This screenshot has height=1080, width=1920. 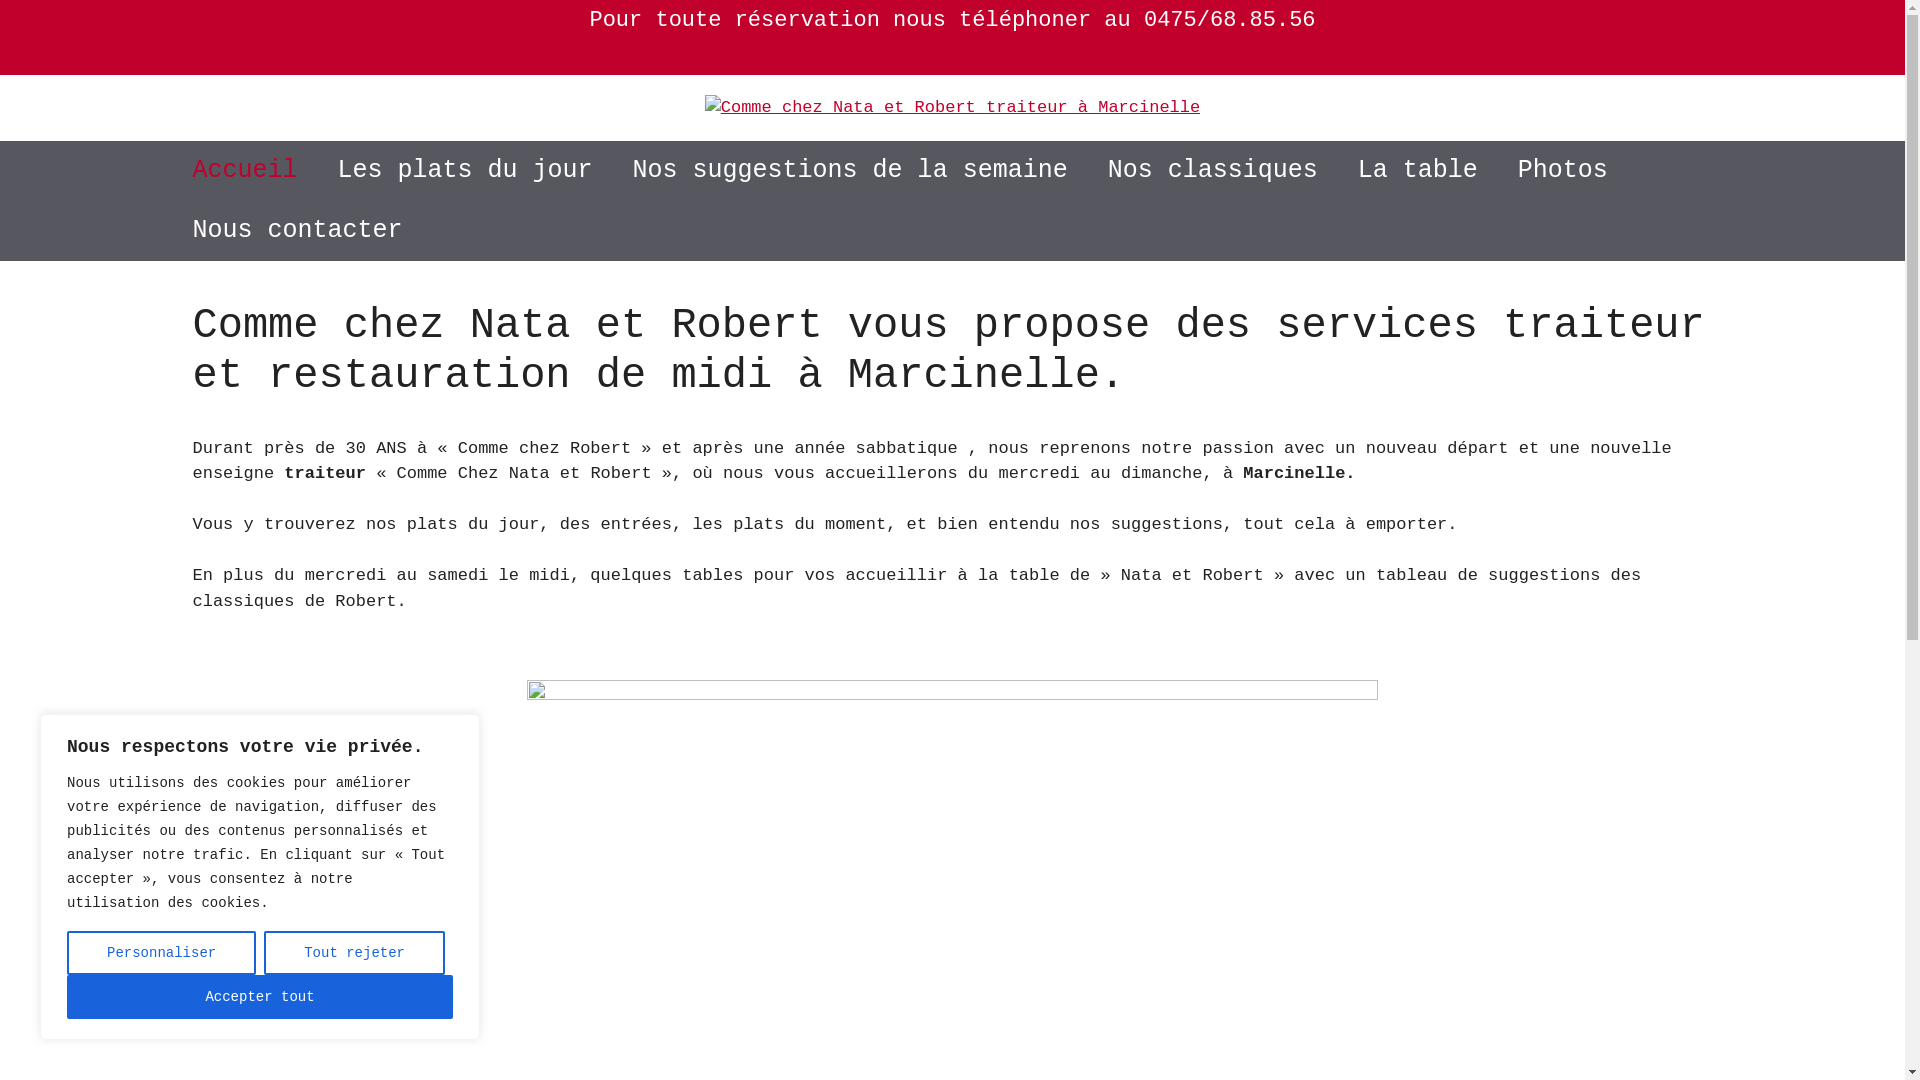 What do you see at coordinates (1563, 171) in the screenshot?
I see `Photos` at bounding box center [1563, 171].